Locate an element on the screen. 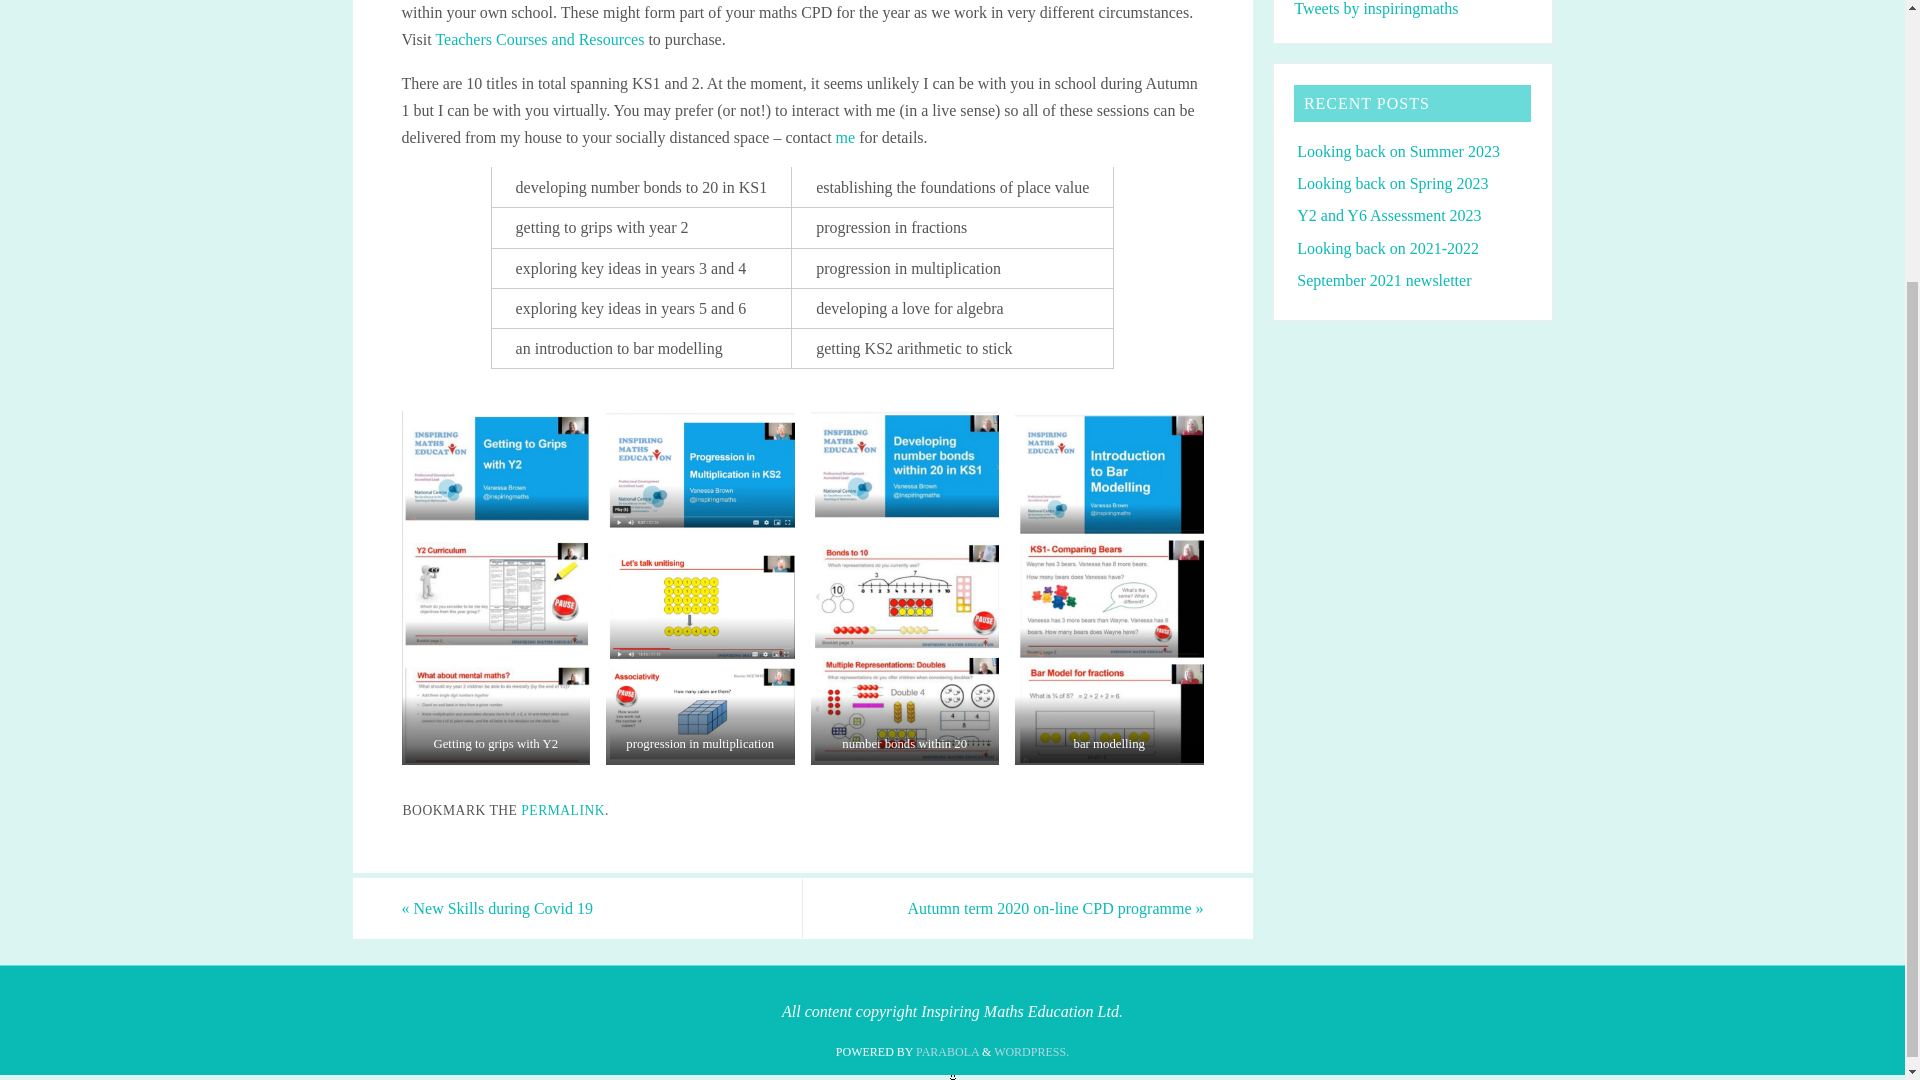  September 2021 newsletter is located at coordinates (1384, 280).